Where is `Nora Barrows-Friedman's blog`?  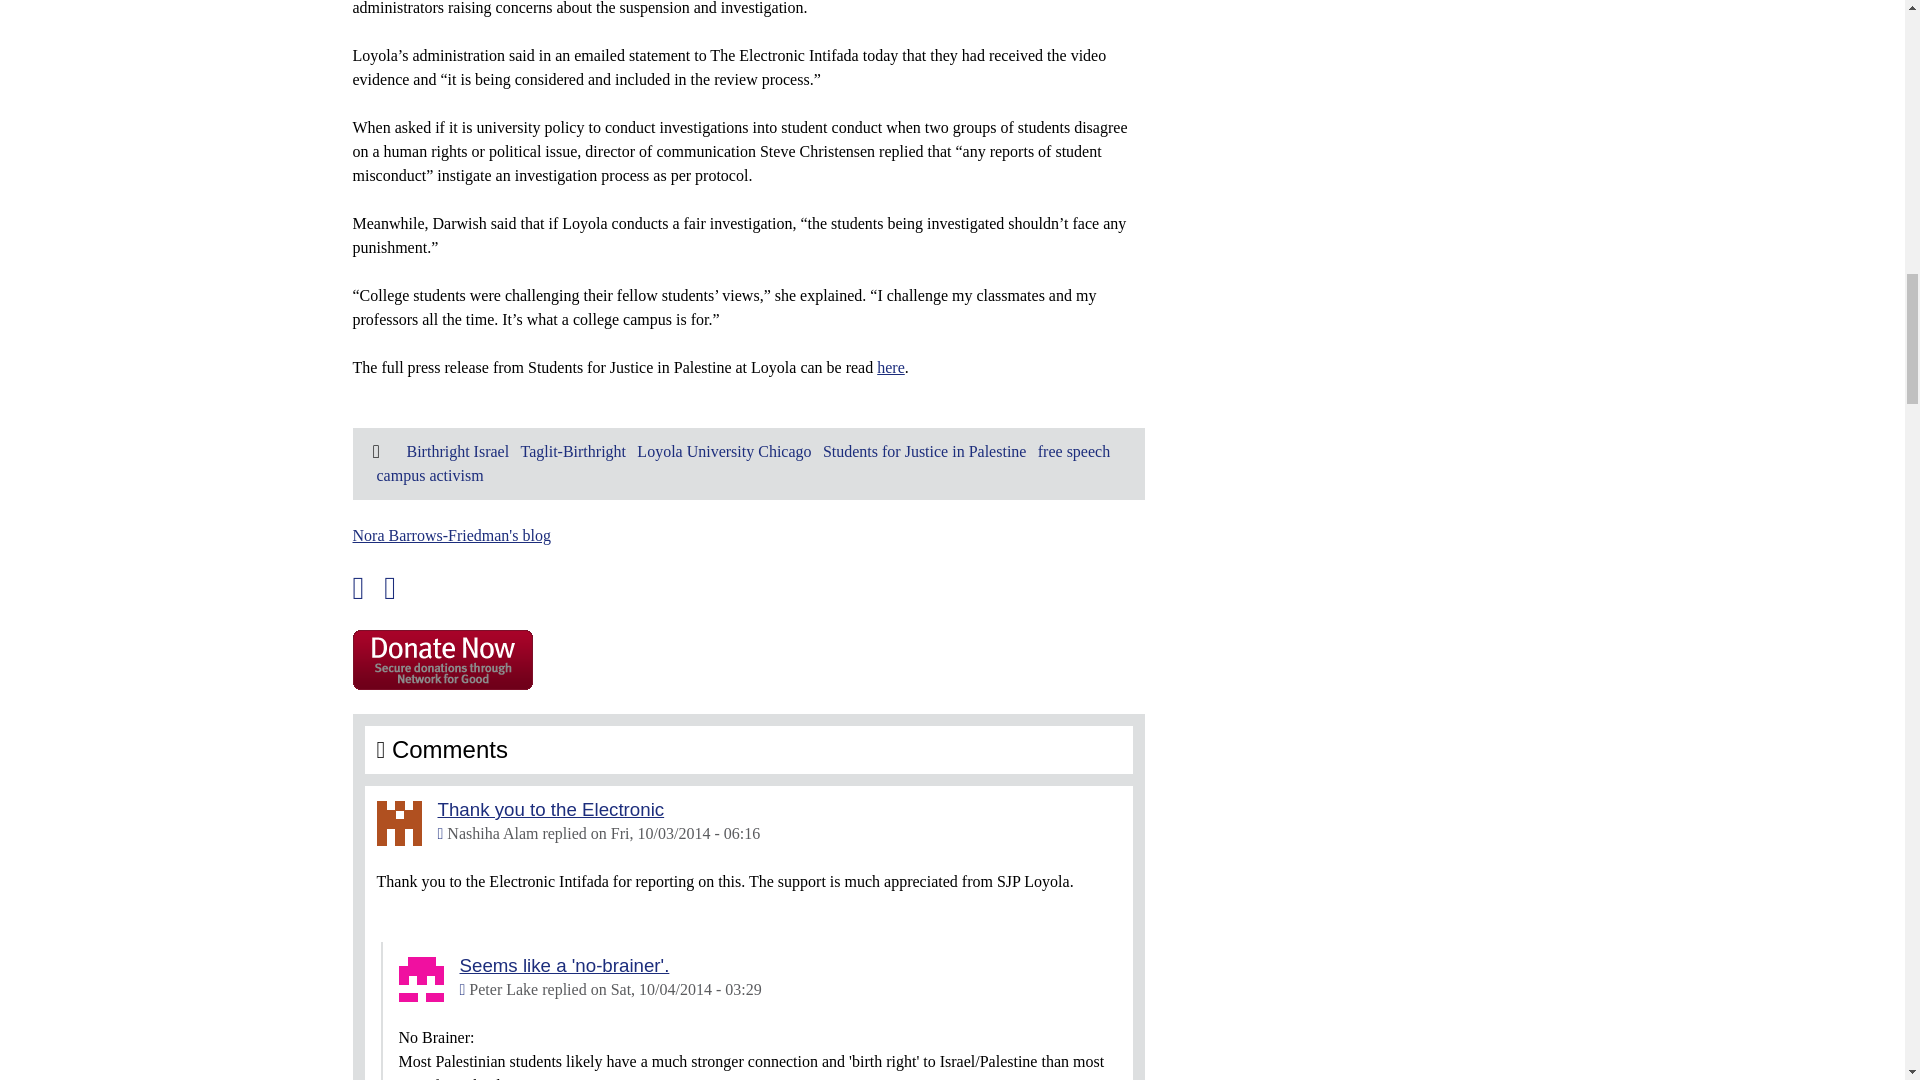
Nora Barrows-Friedman's blog is located at coordinates (450, 536).